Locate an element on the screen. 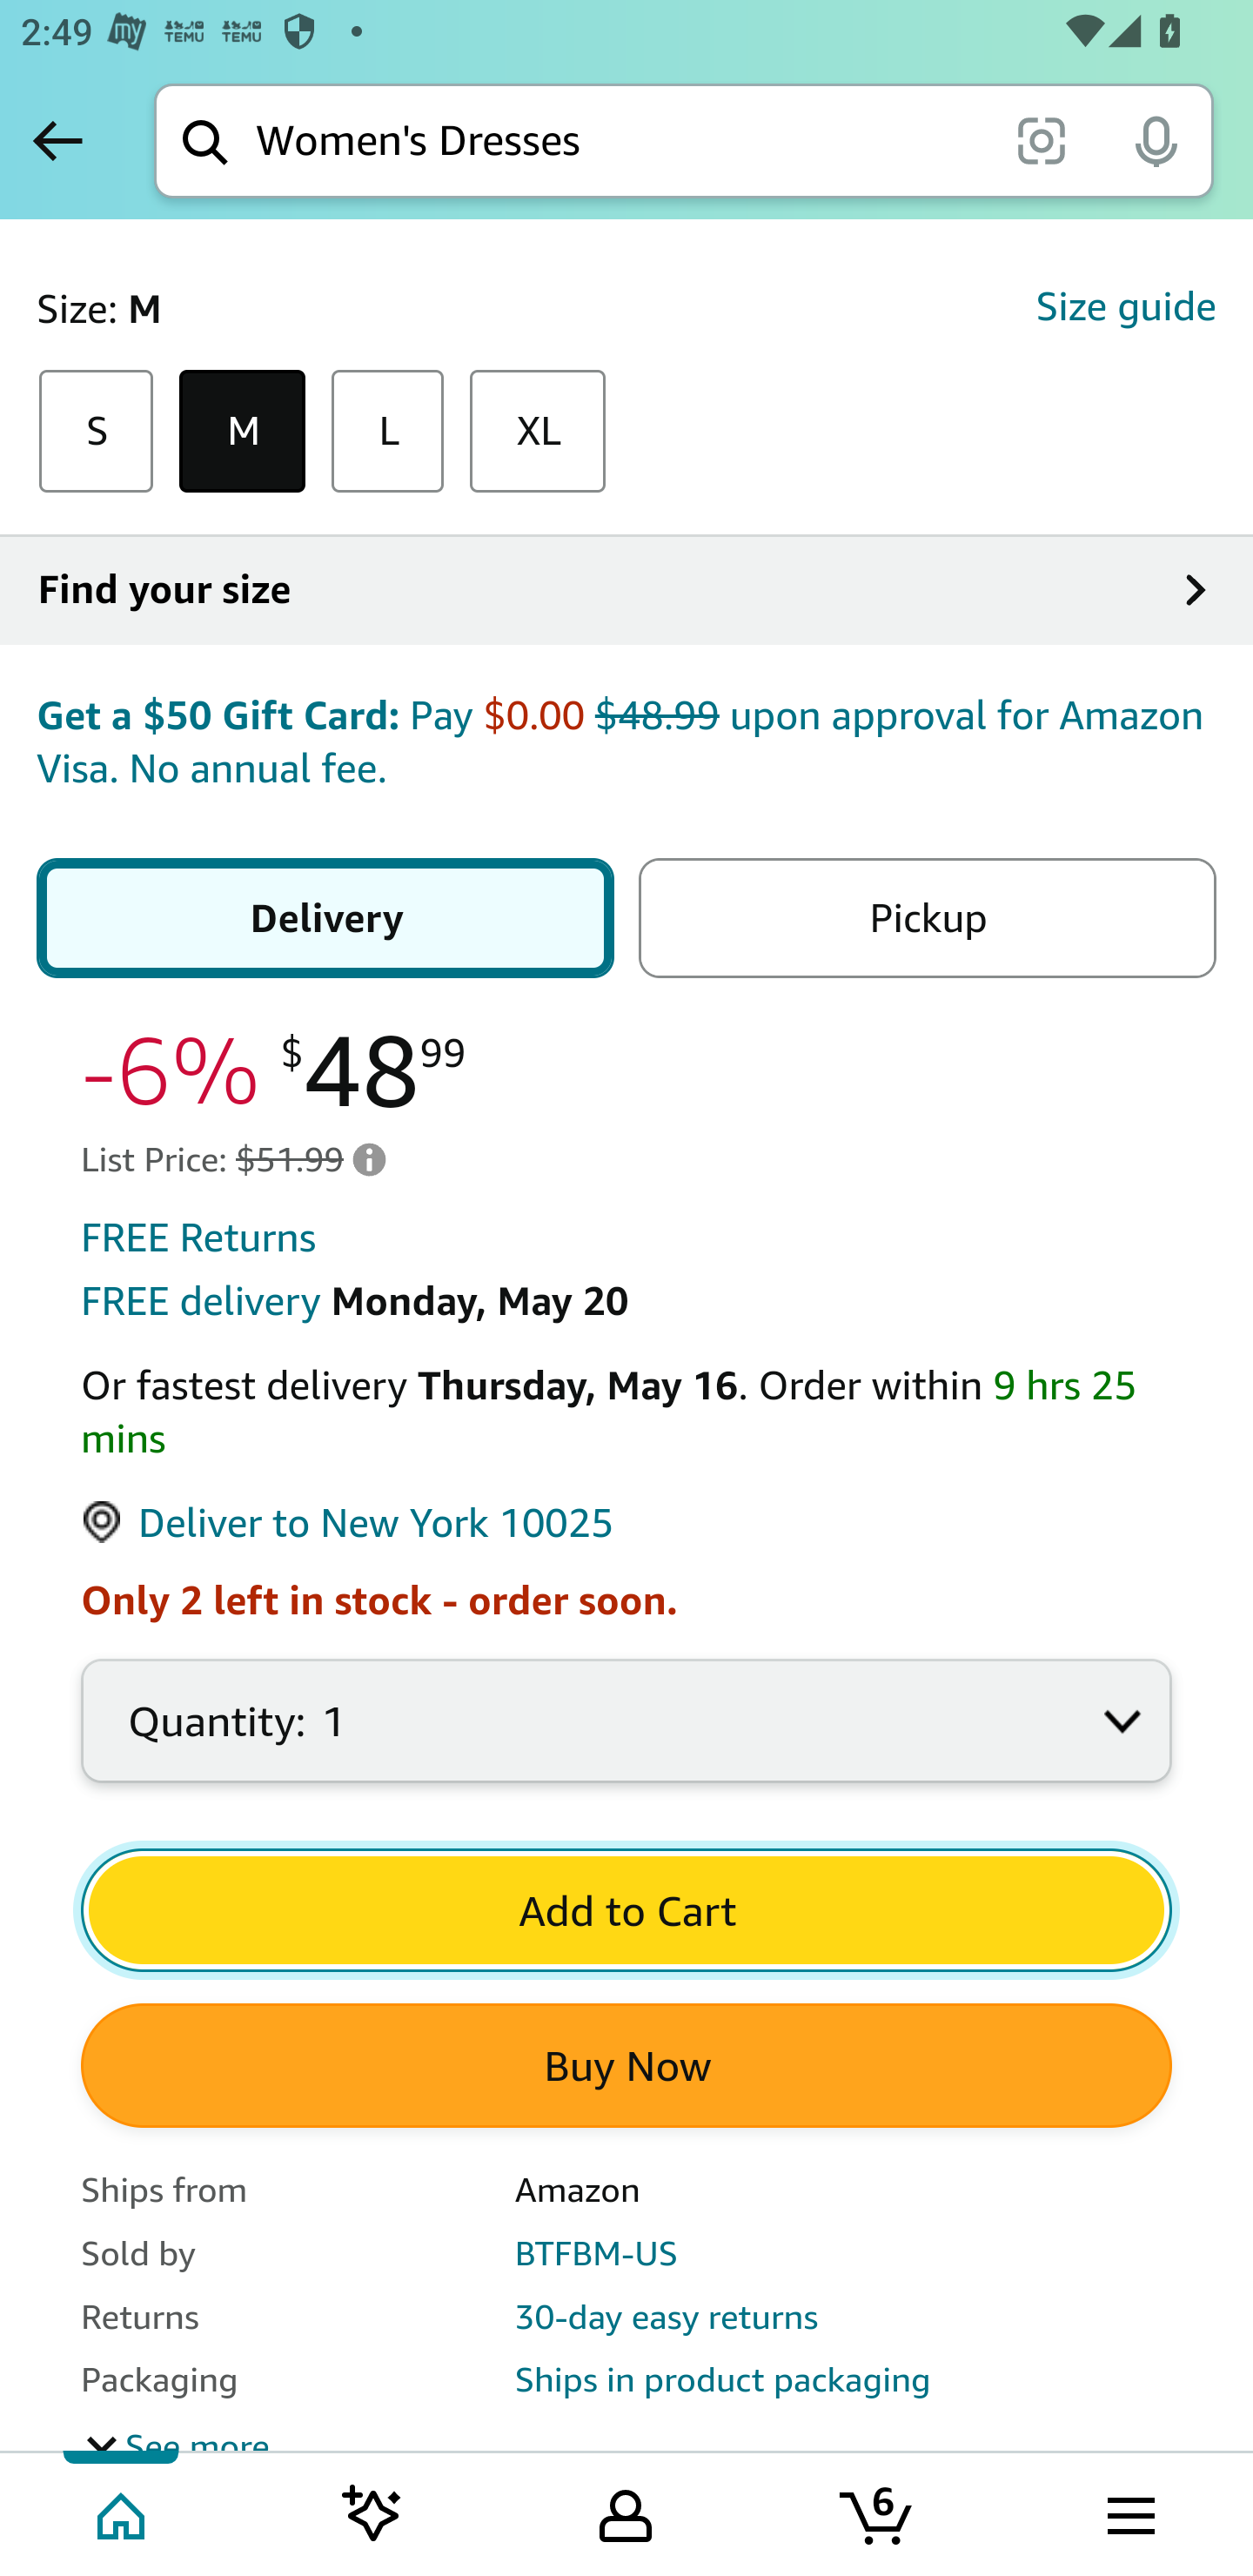  L is located at coordinates (388, 433).